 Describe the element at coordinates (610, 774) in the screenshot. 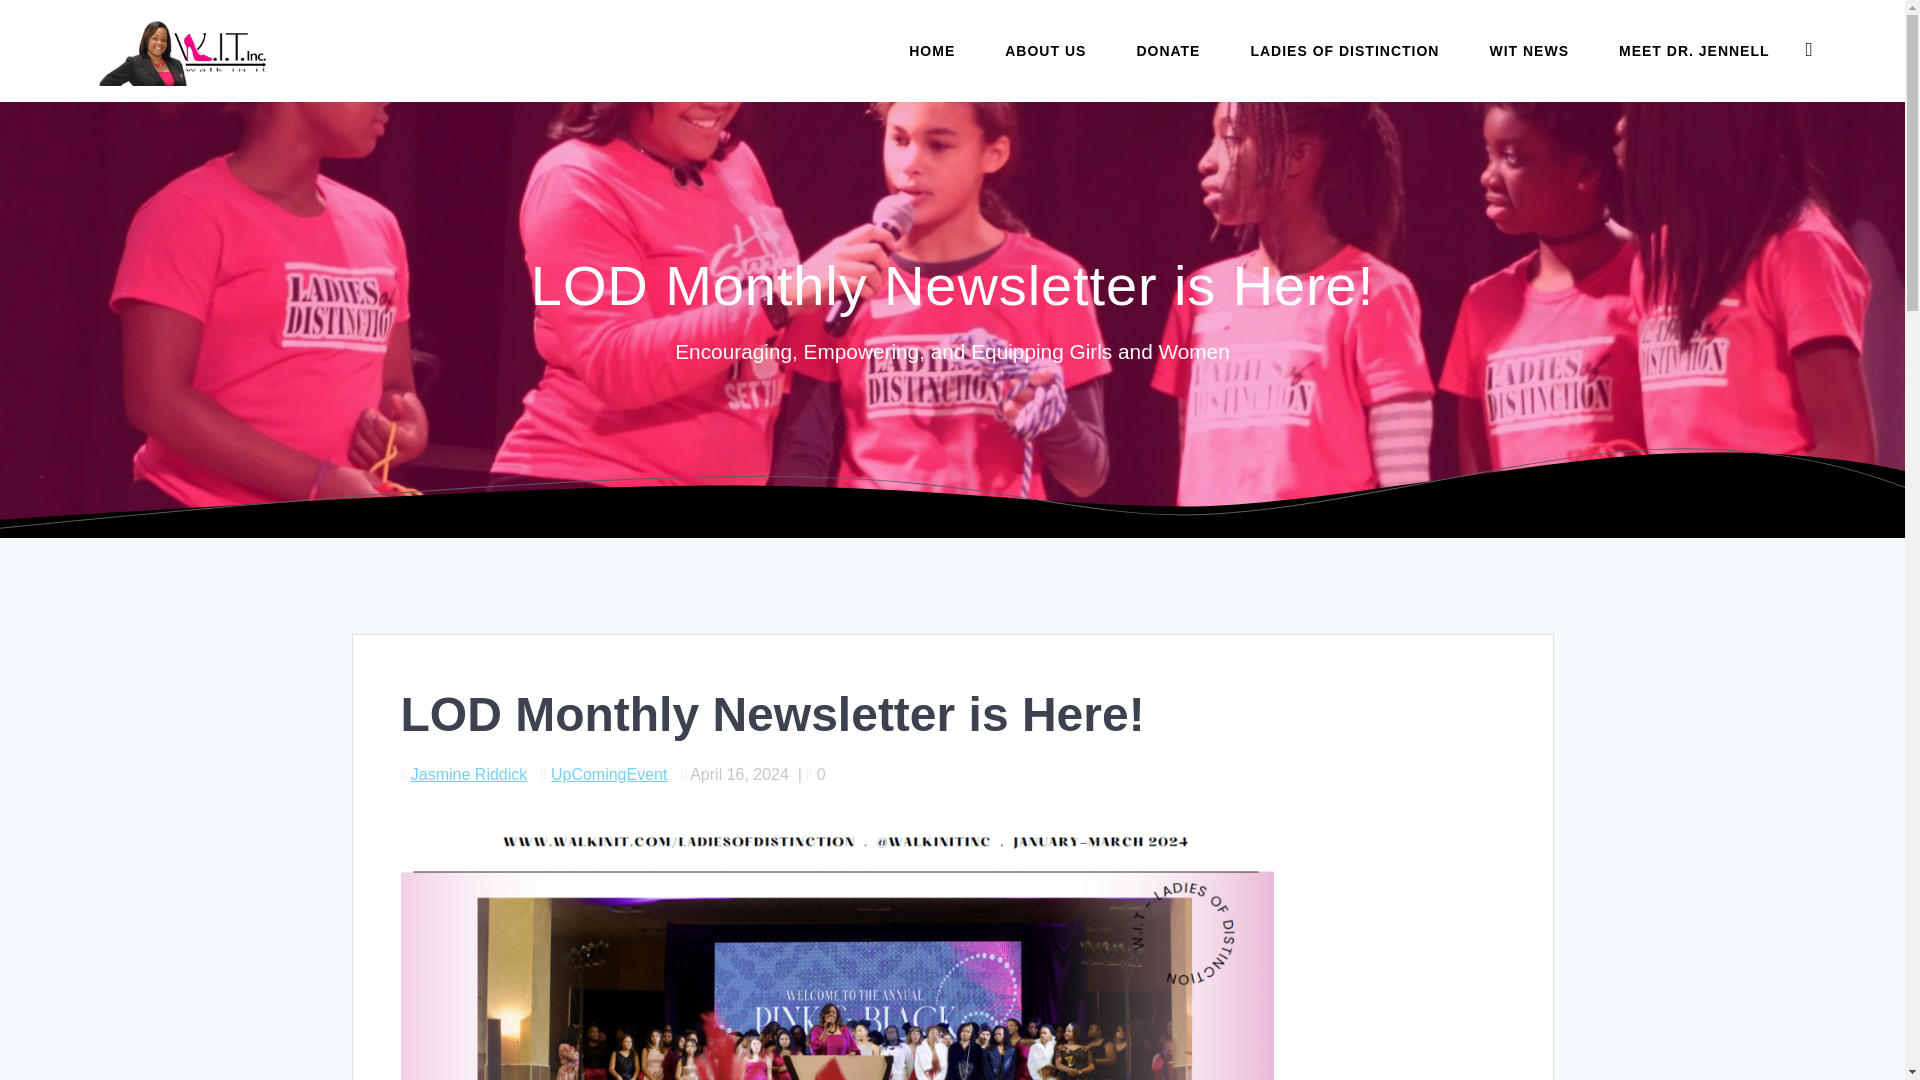

I see `UpComingEvent` at that location.